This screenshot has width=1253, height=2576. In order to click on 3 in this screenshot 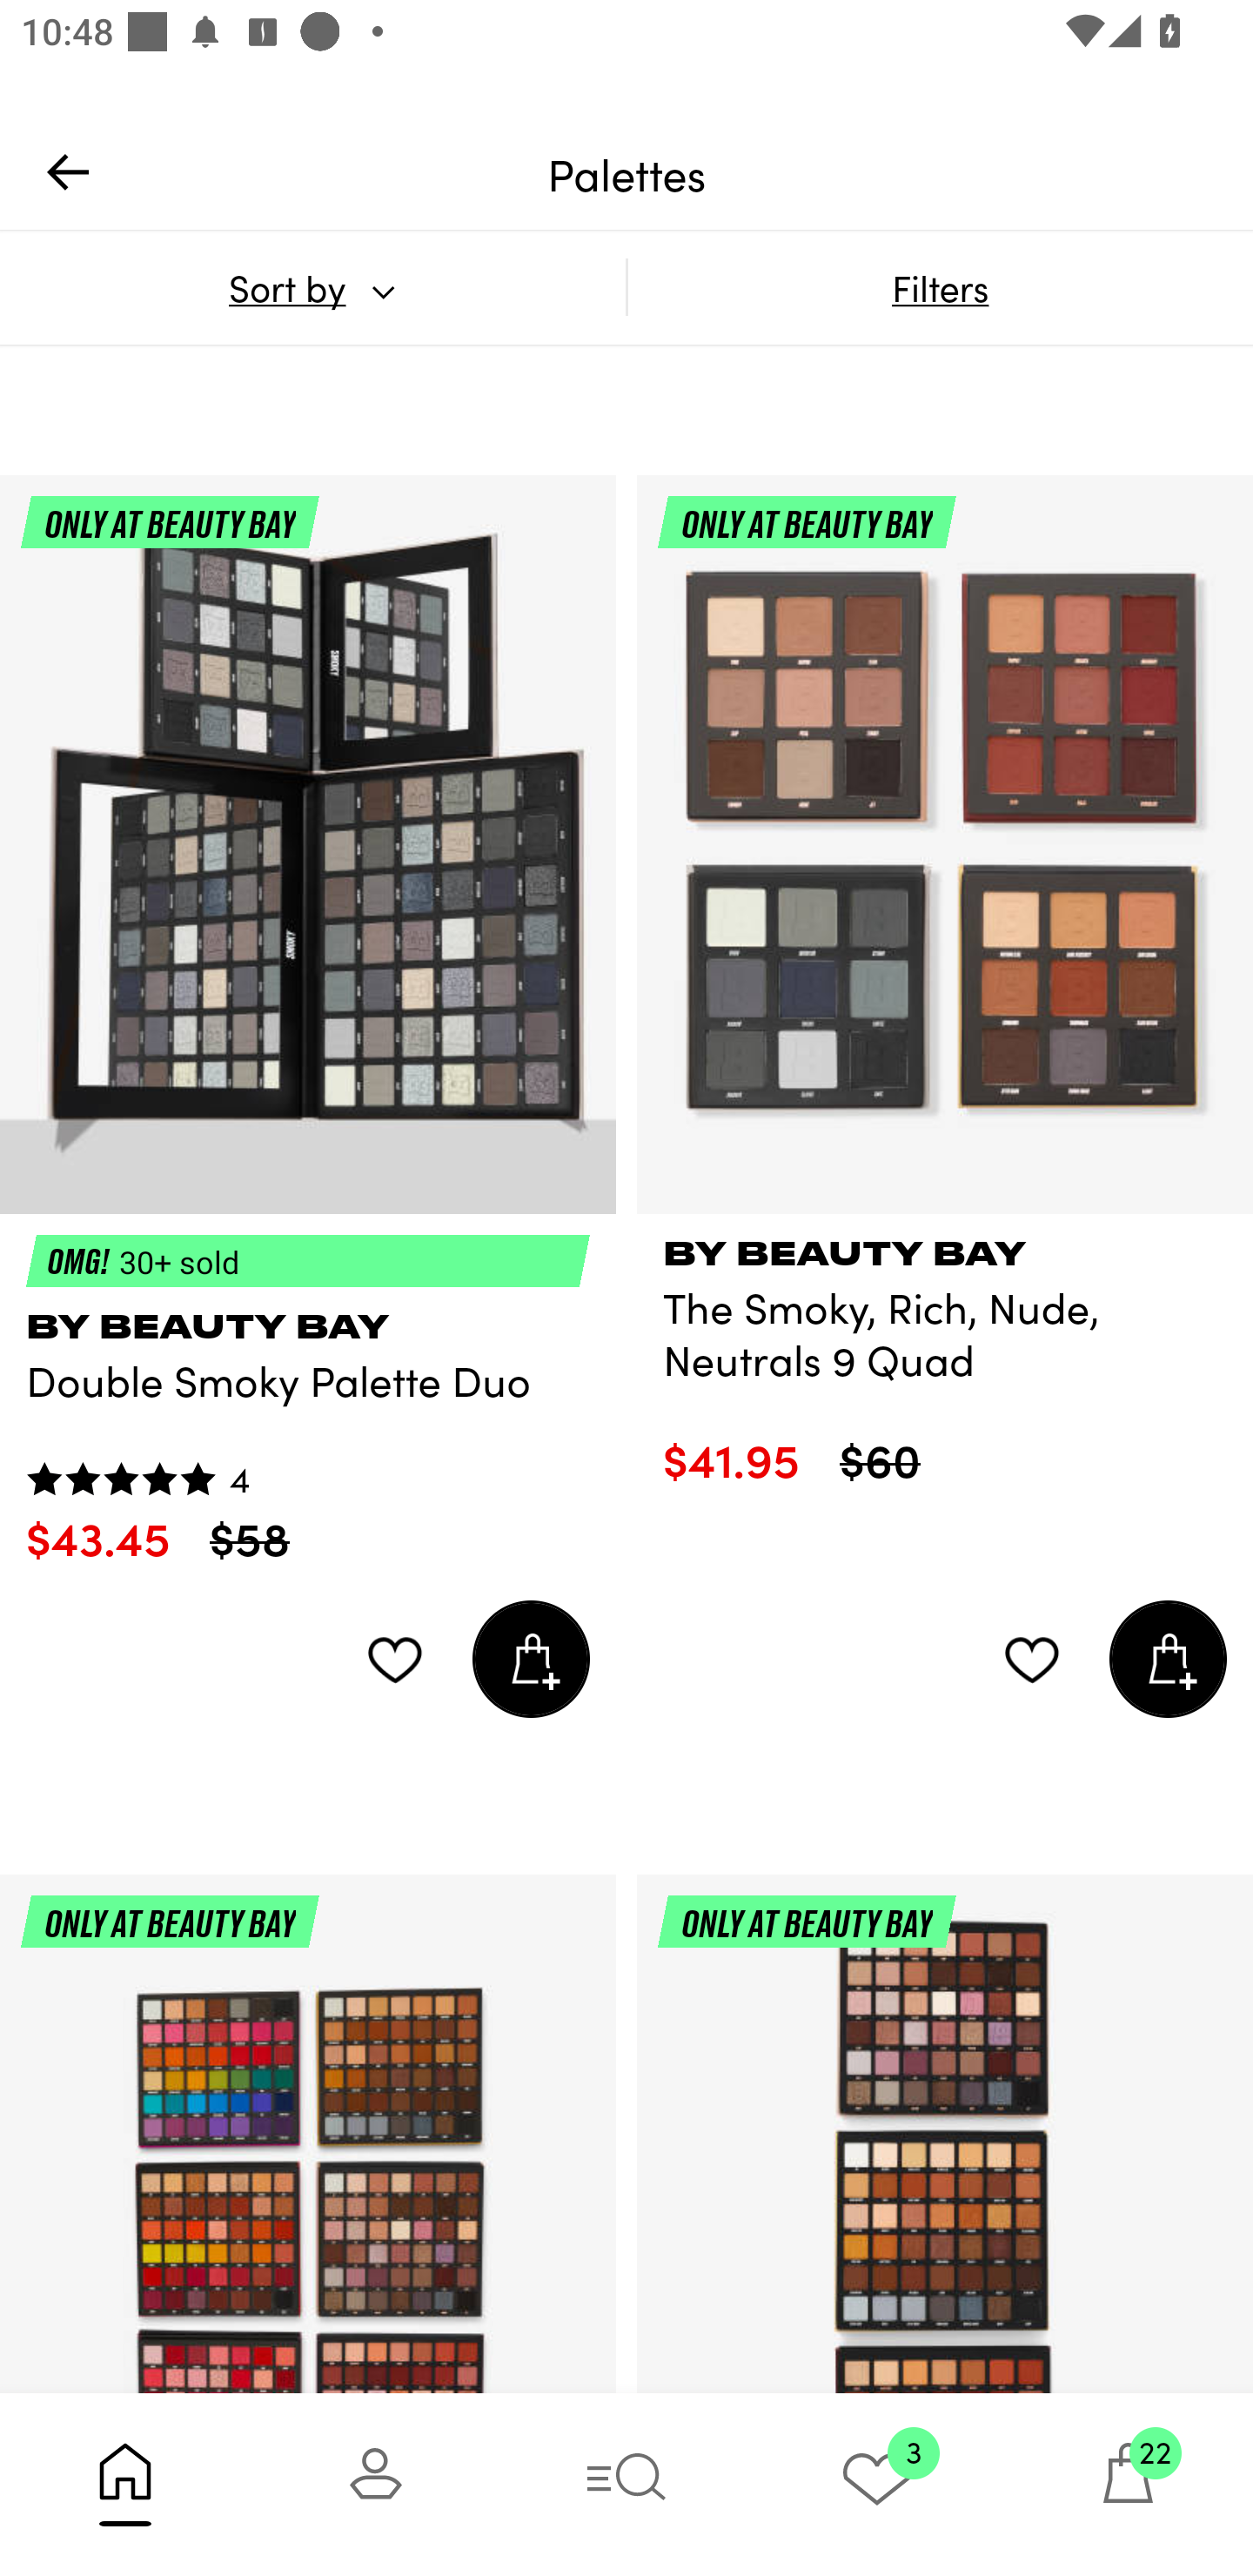, I will do `click(877, 2484)`.